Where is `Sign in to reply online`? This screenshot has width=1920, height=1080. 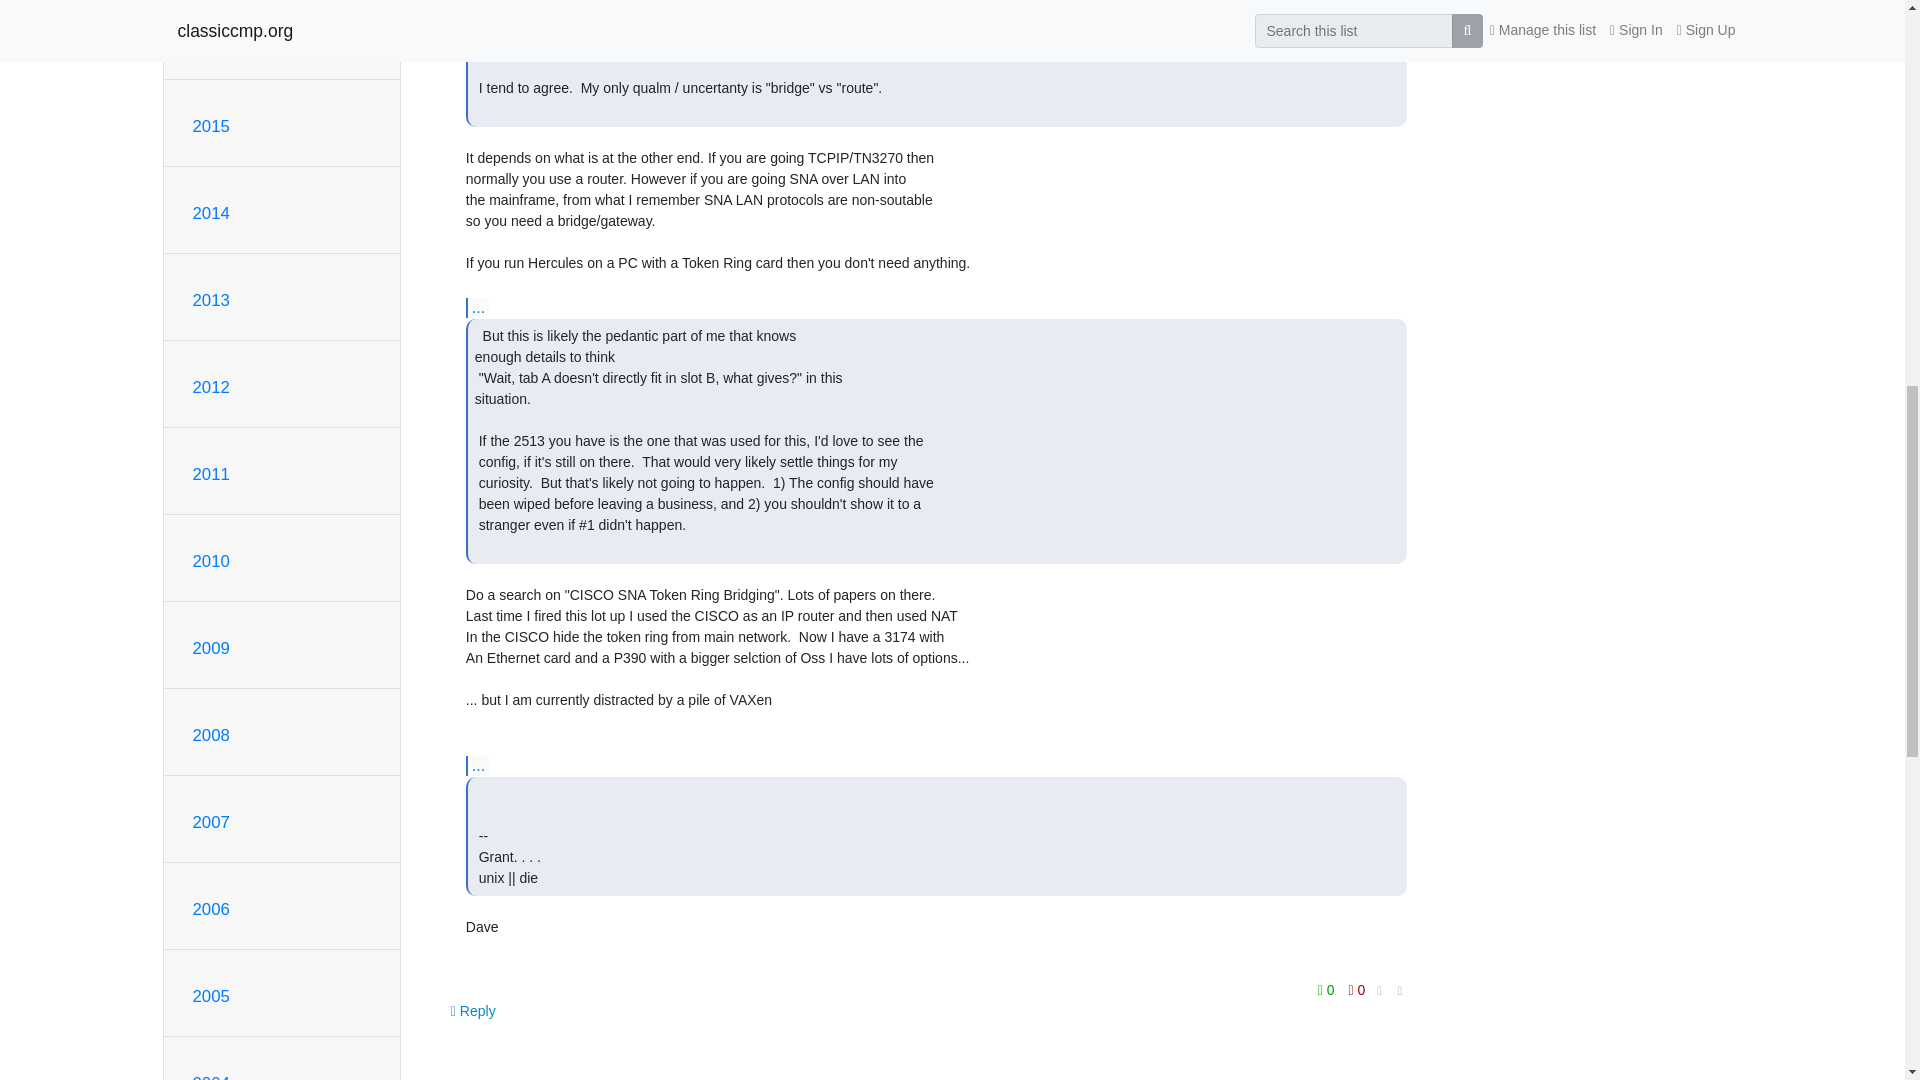 Sign in to reply online is located at coordinates (474, 1010).